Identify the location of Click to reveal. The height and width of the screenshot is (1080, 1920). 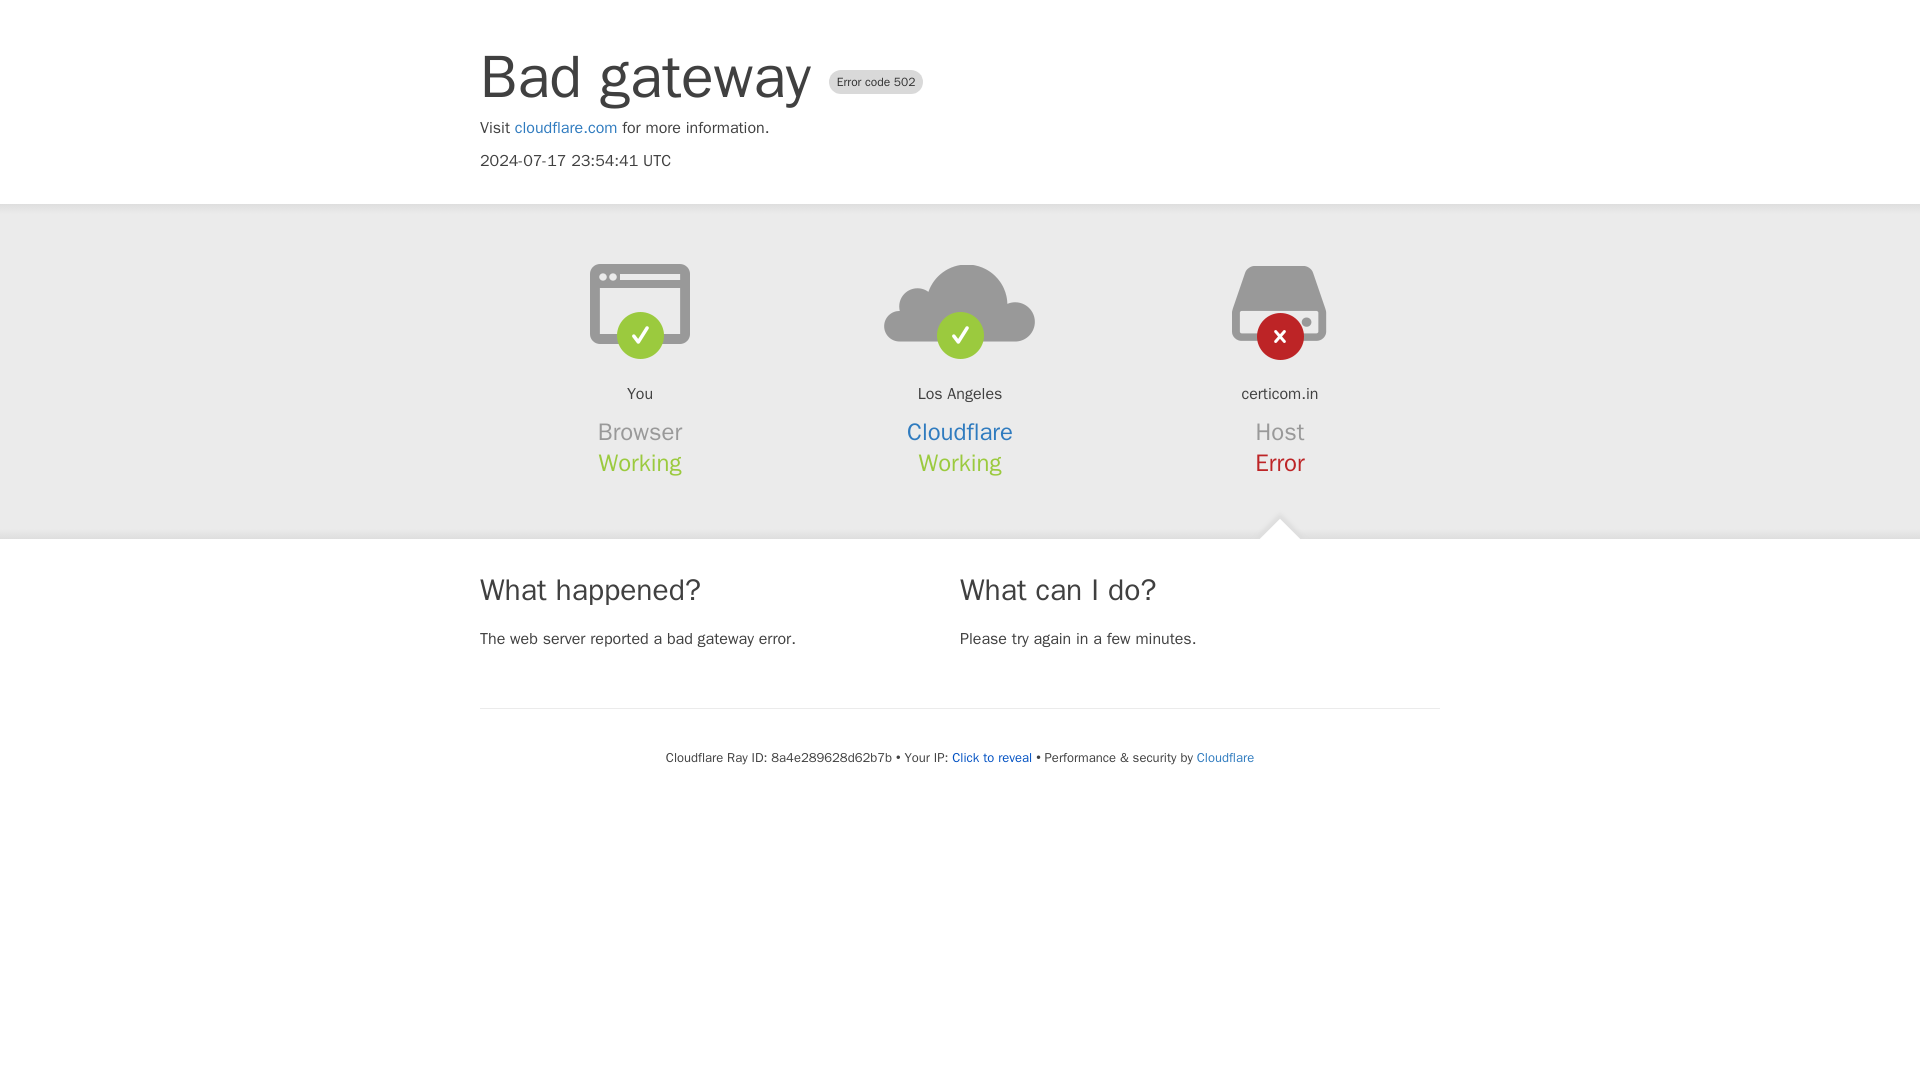
(992, 758).